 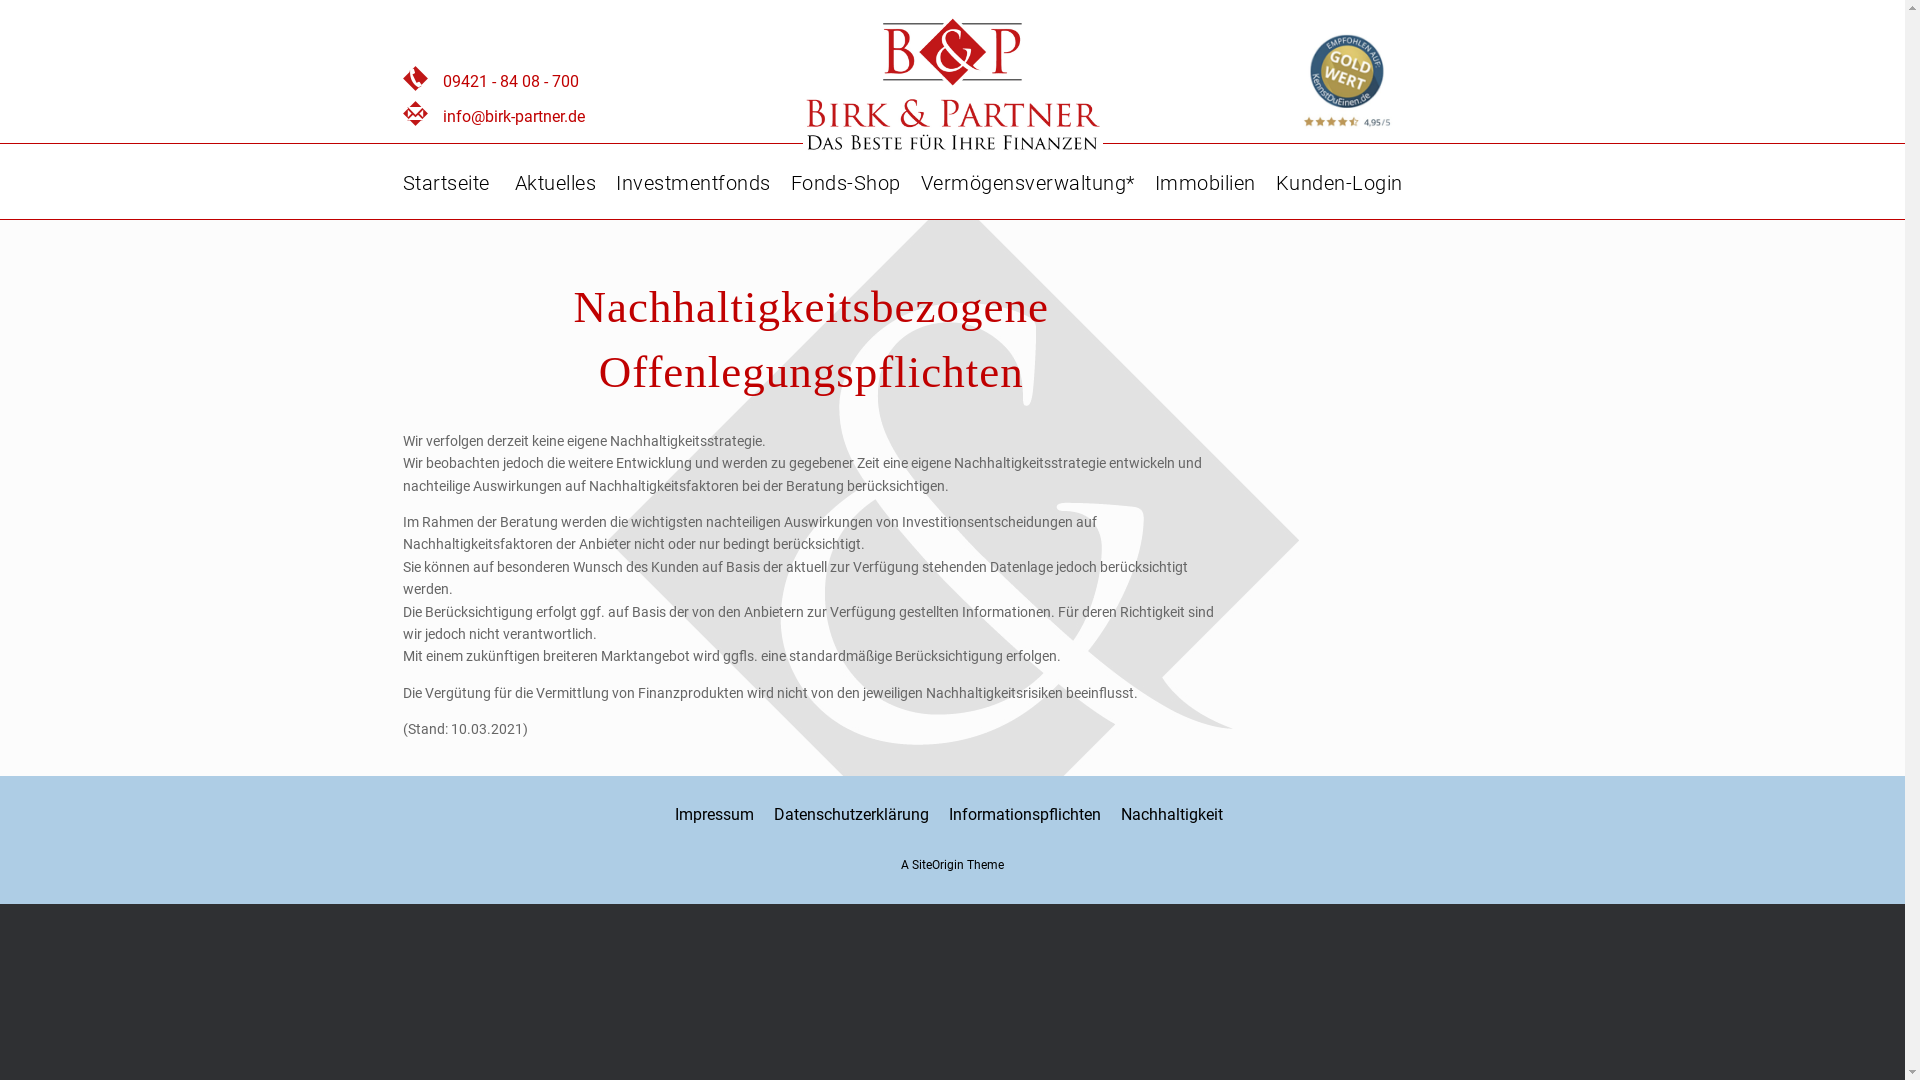 What do you see at coordinates (952, 86) in the screenshot?
I see `vermoegen.bayern` at bounding box center [952, 86].